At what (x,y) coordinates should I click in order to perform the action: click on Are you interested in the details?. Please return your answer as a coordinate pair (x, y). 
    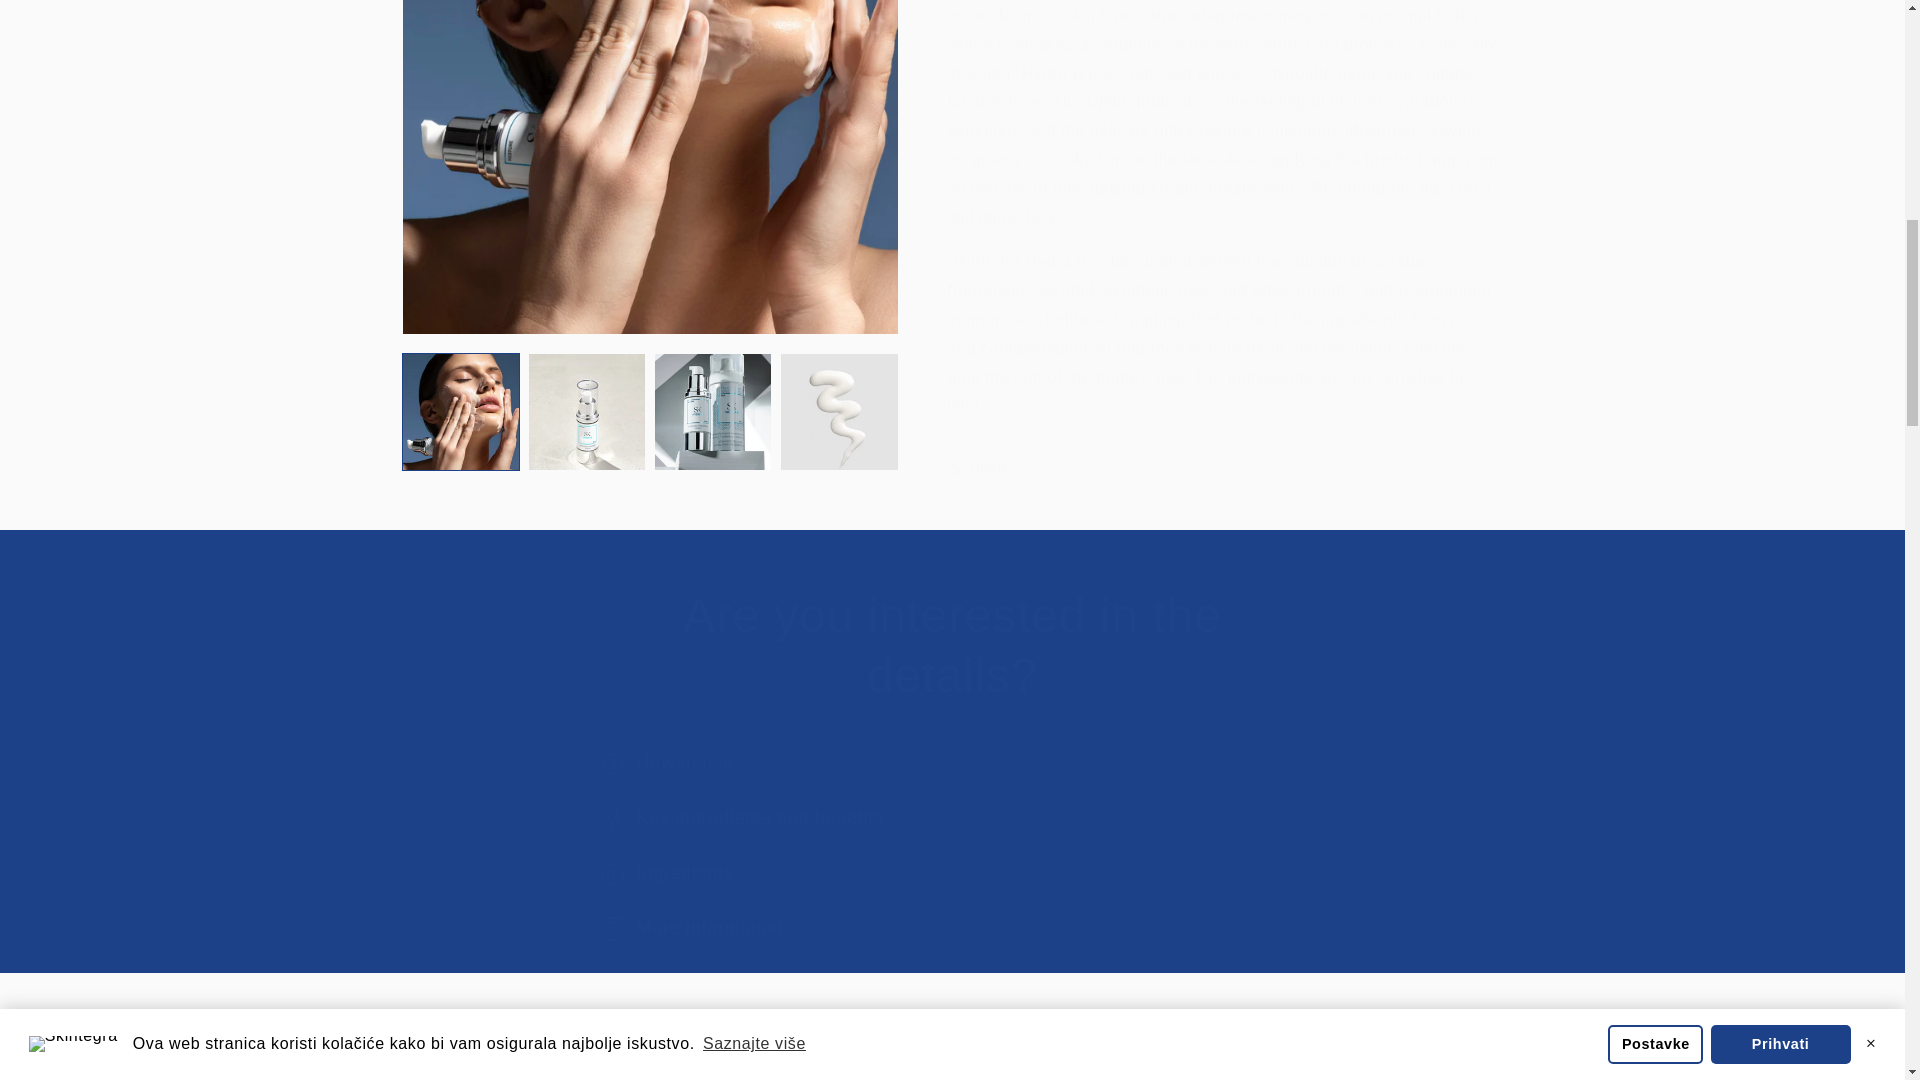
    Looking at the image, I should click on (951, 646).